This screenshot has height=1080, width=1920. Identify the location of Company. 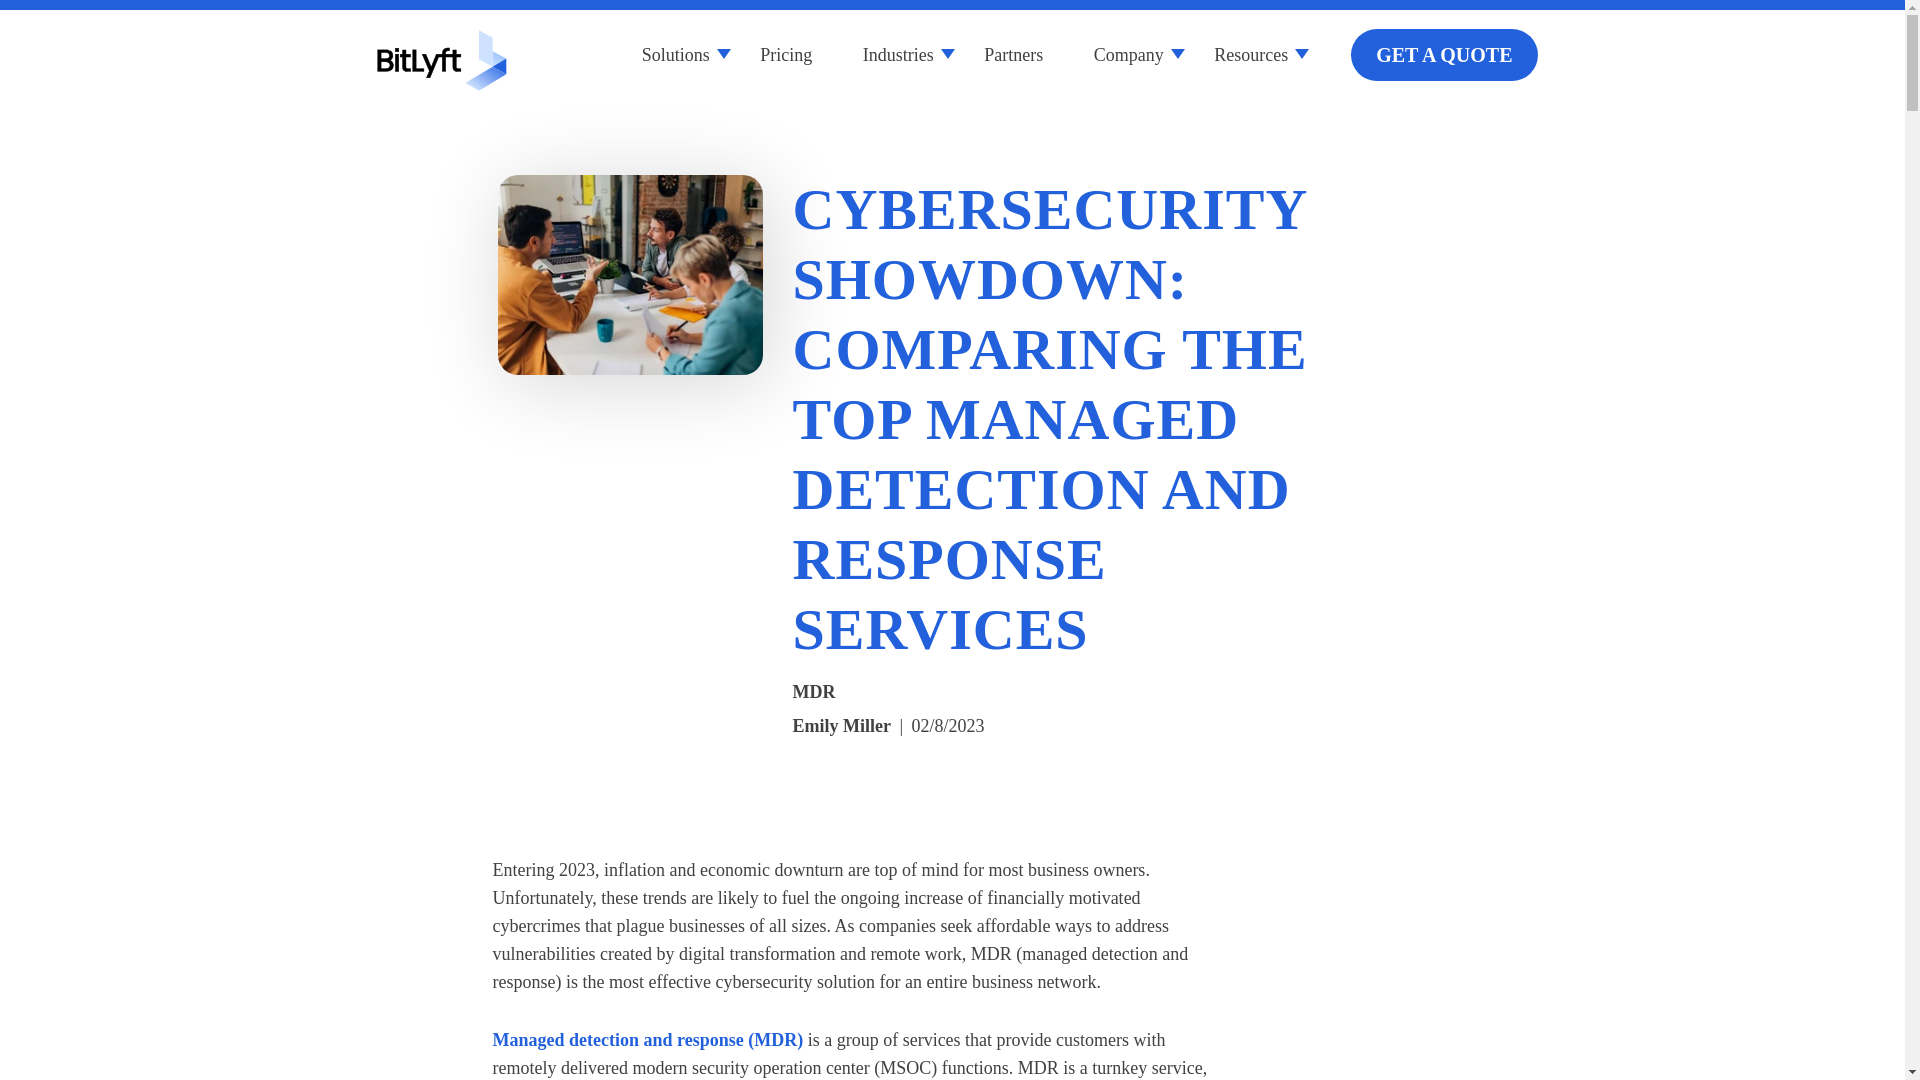
(1128, 54).